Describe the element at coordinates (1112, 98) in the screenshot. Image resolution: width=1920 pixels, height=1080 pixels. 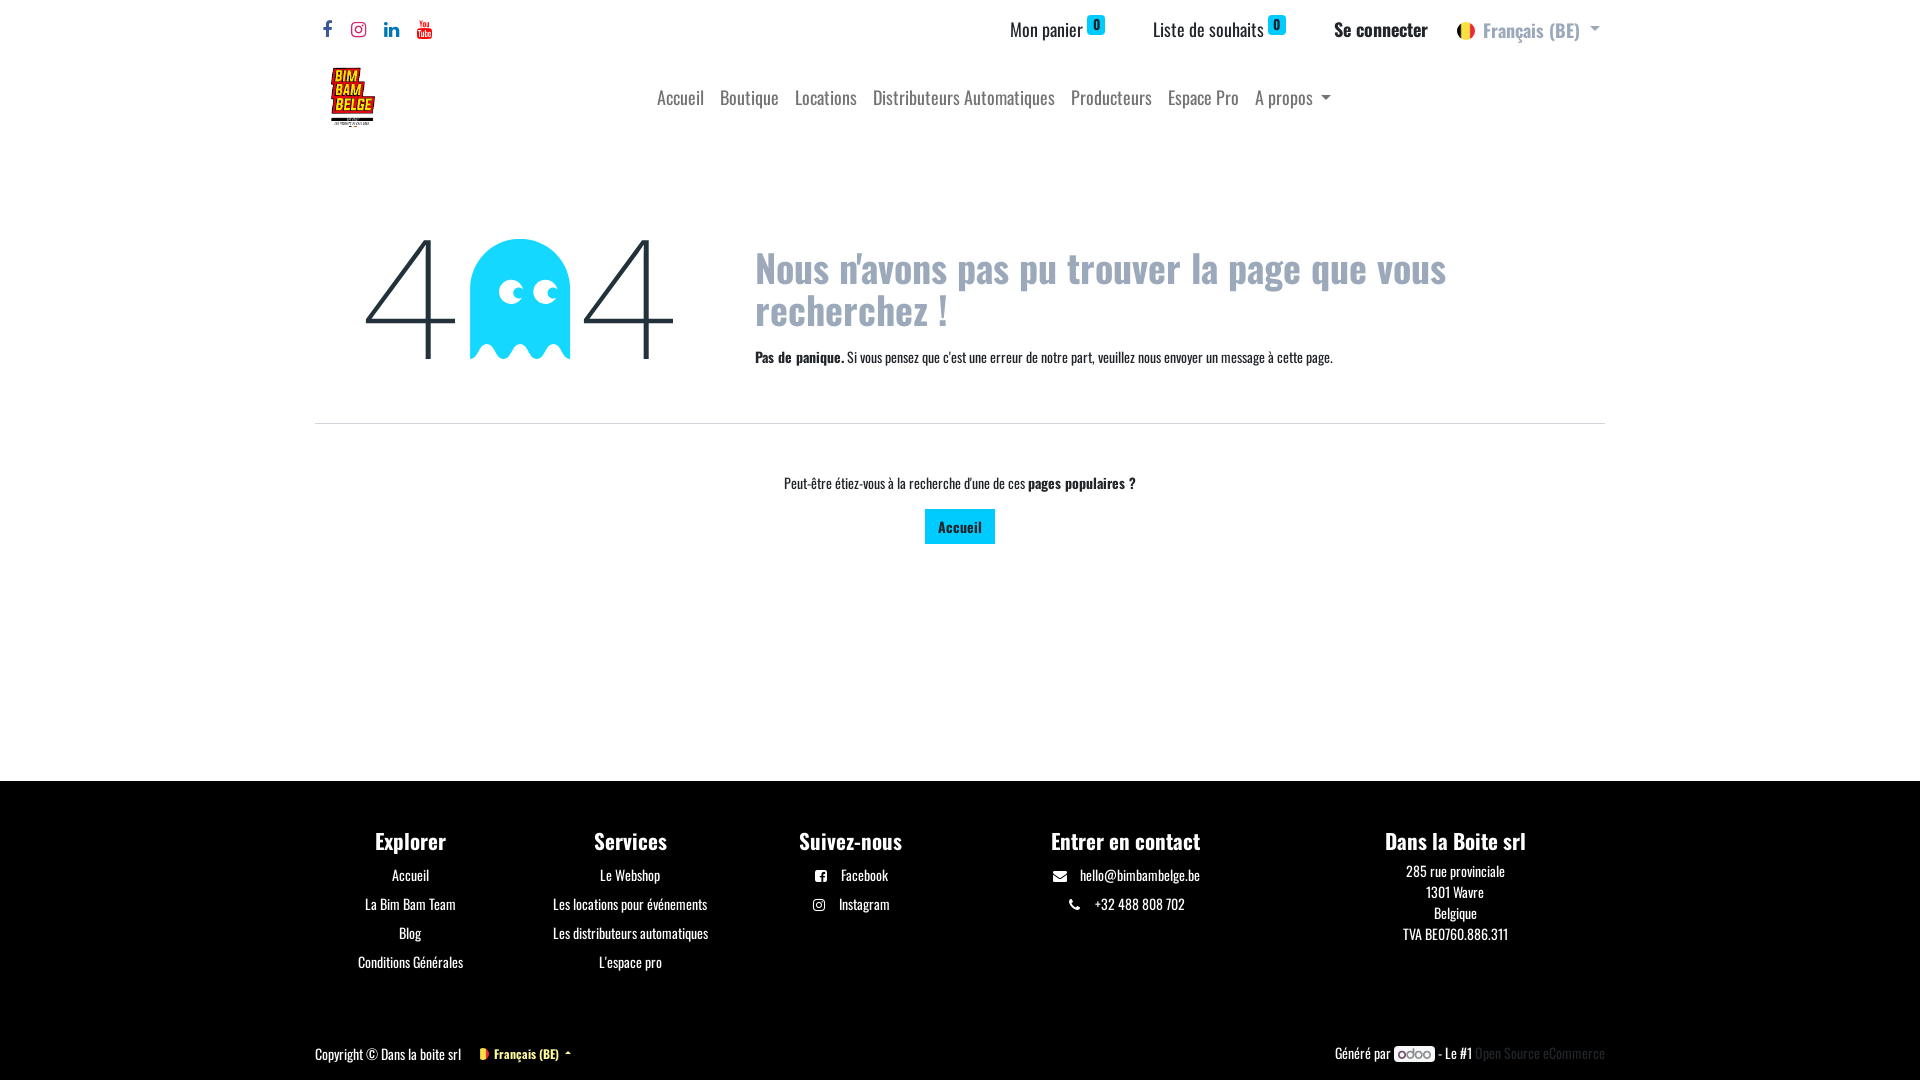
I see `Producteurs` at that location.